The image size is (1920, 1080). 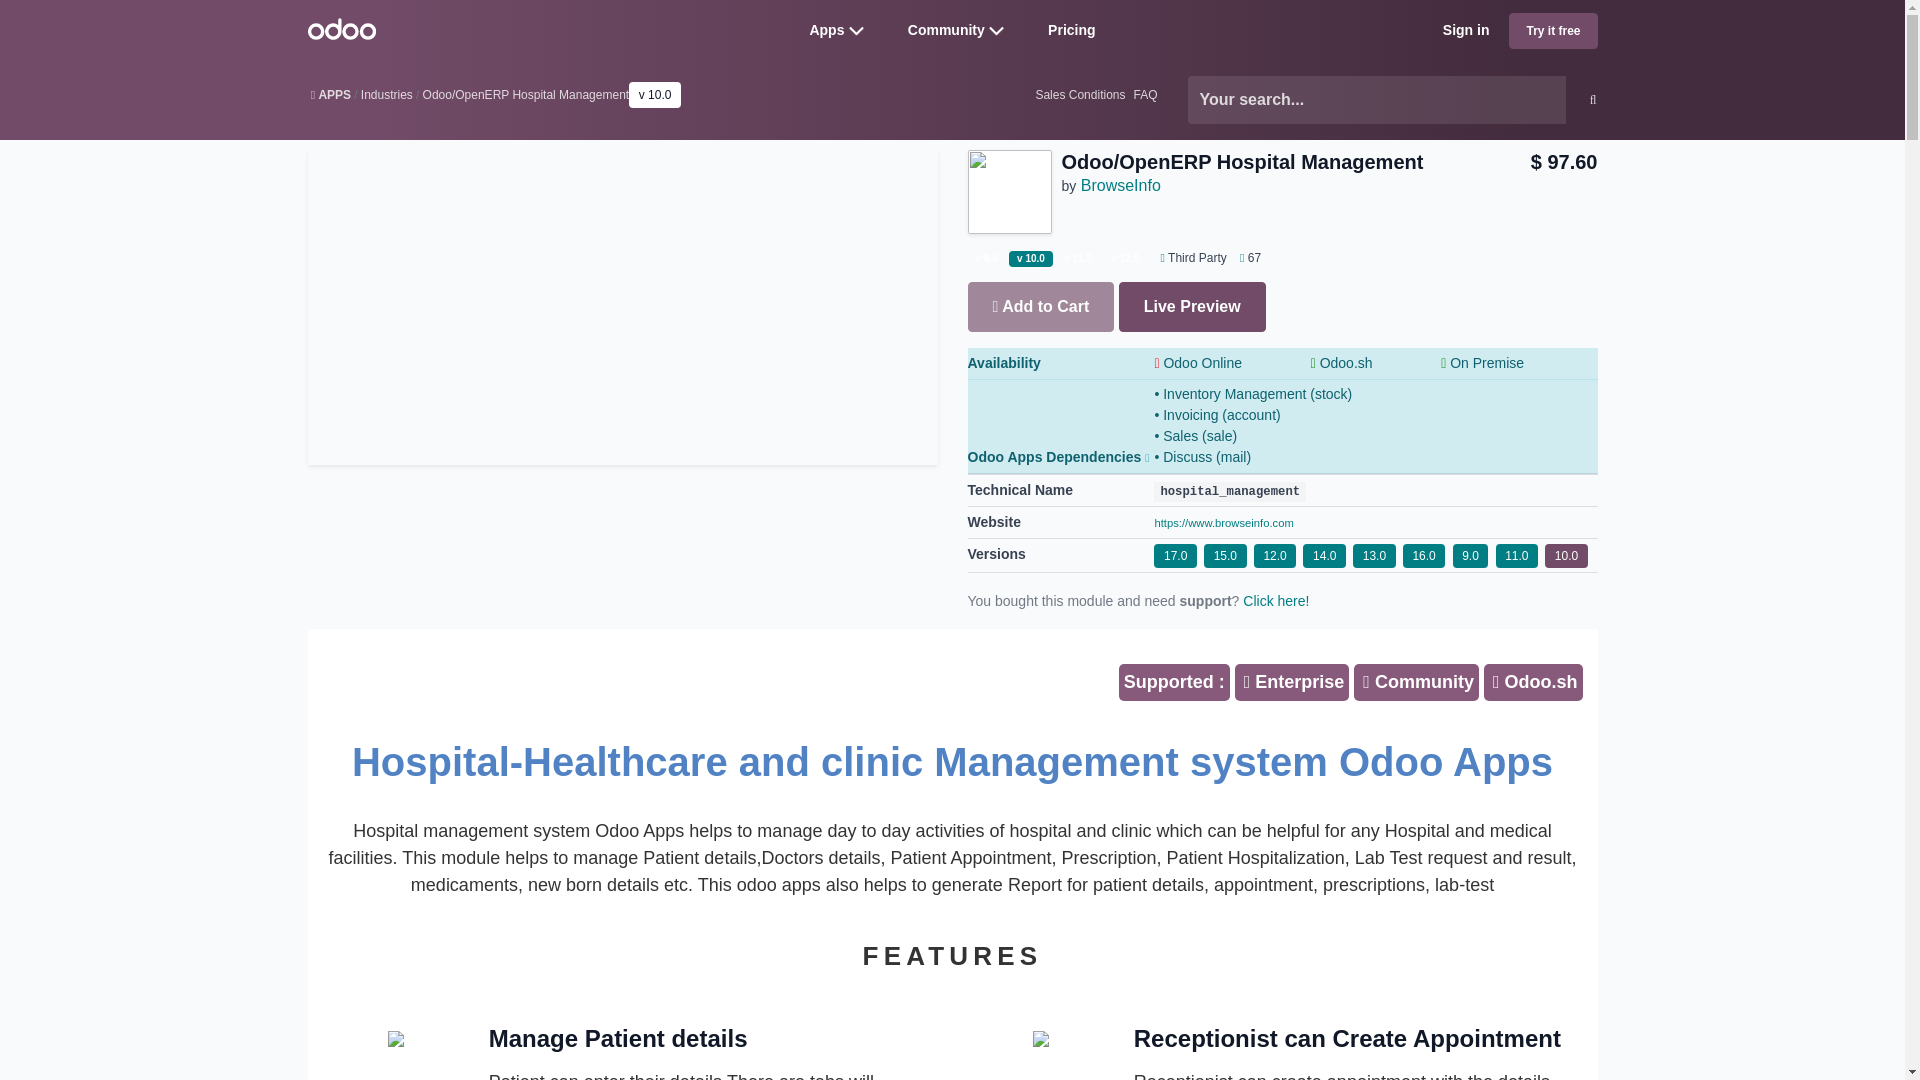 I want to click on Apps, so click(x=826, y=29).